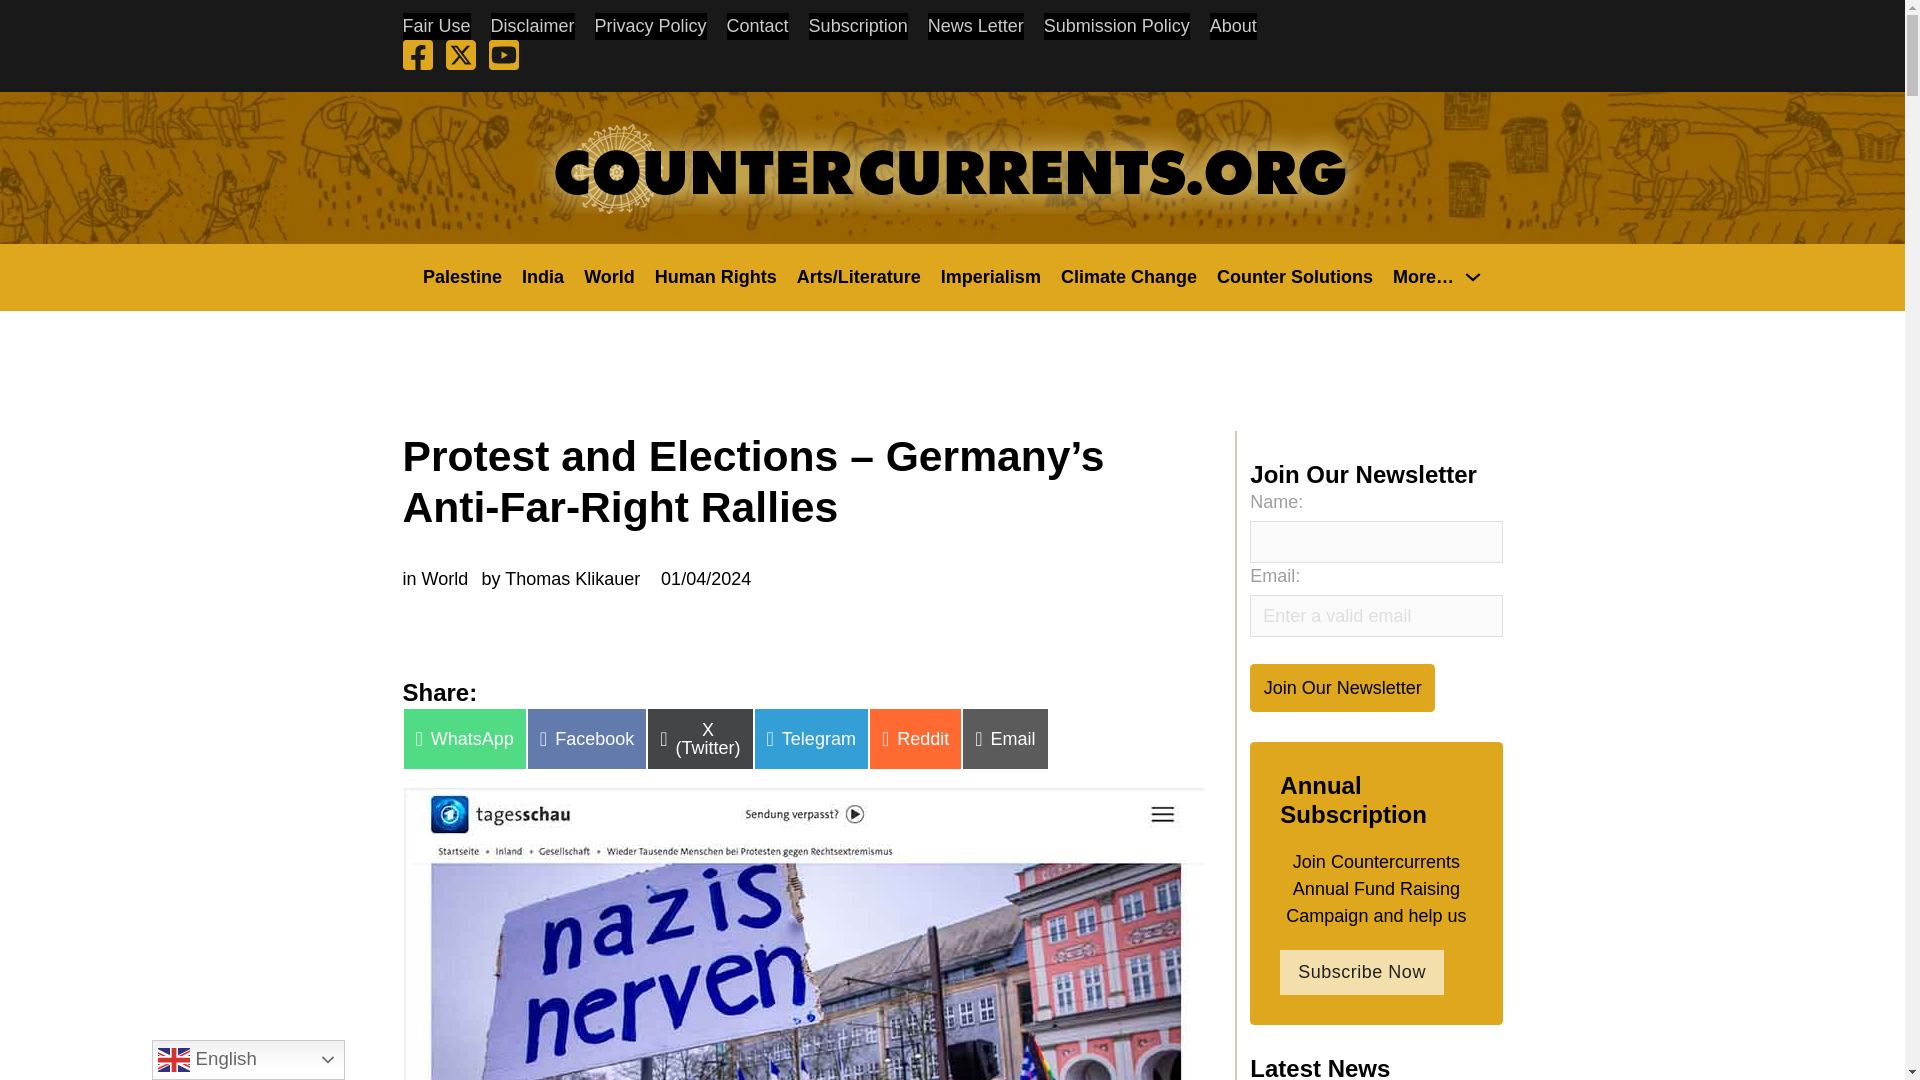 The image size is (1920, 1080). What do you see at coordinates (1233, 26) in the screenshot?
I see `About` at bounding box center [1233, 26].